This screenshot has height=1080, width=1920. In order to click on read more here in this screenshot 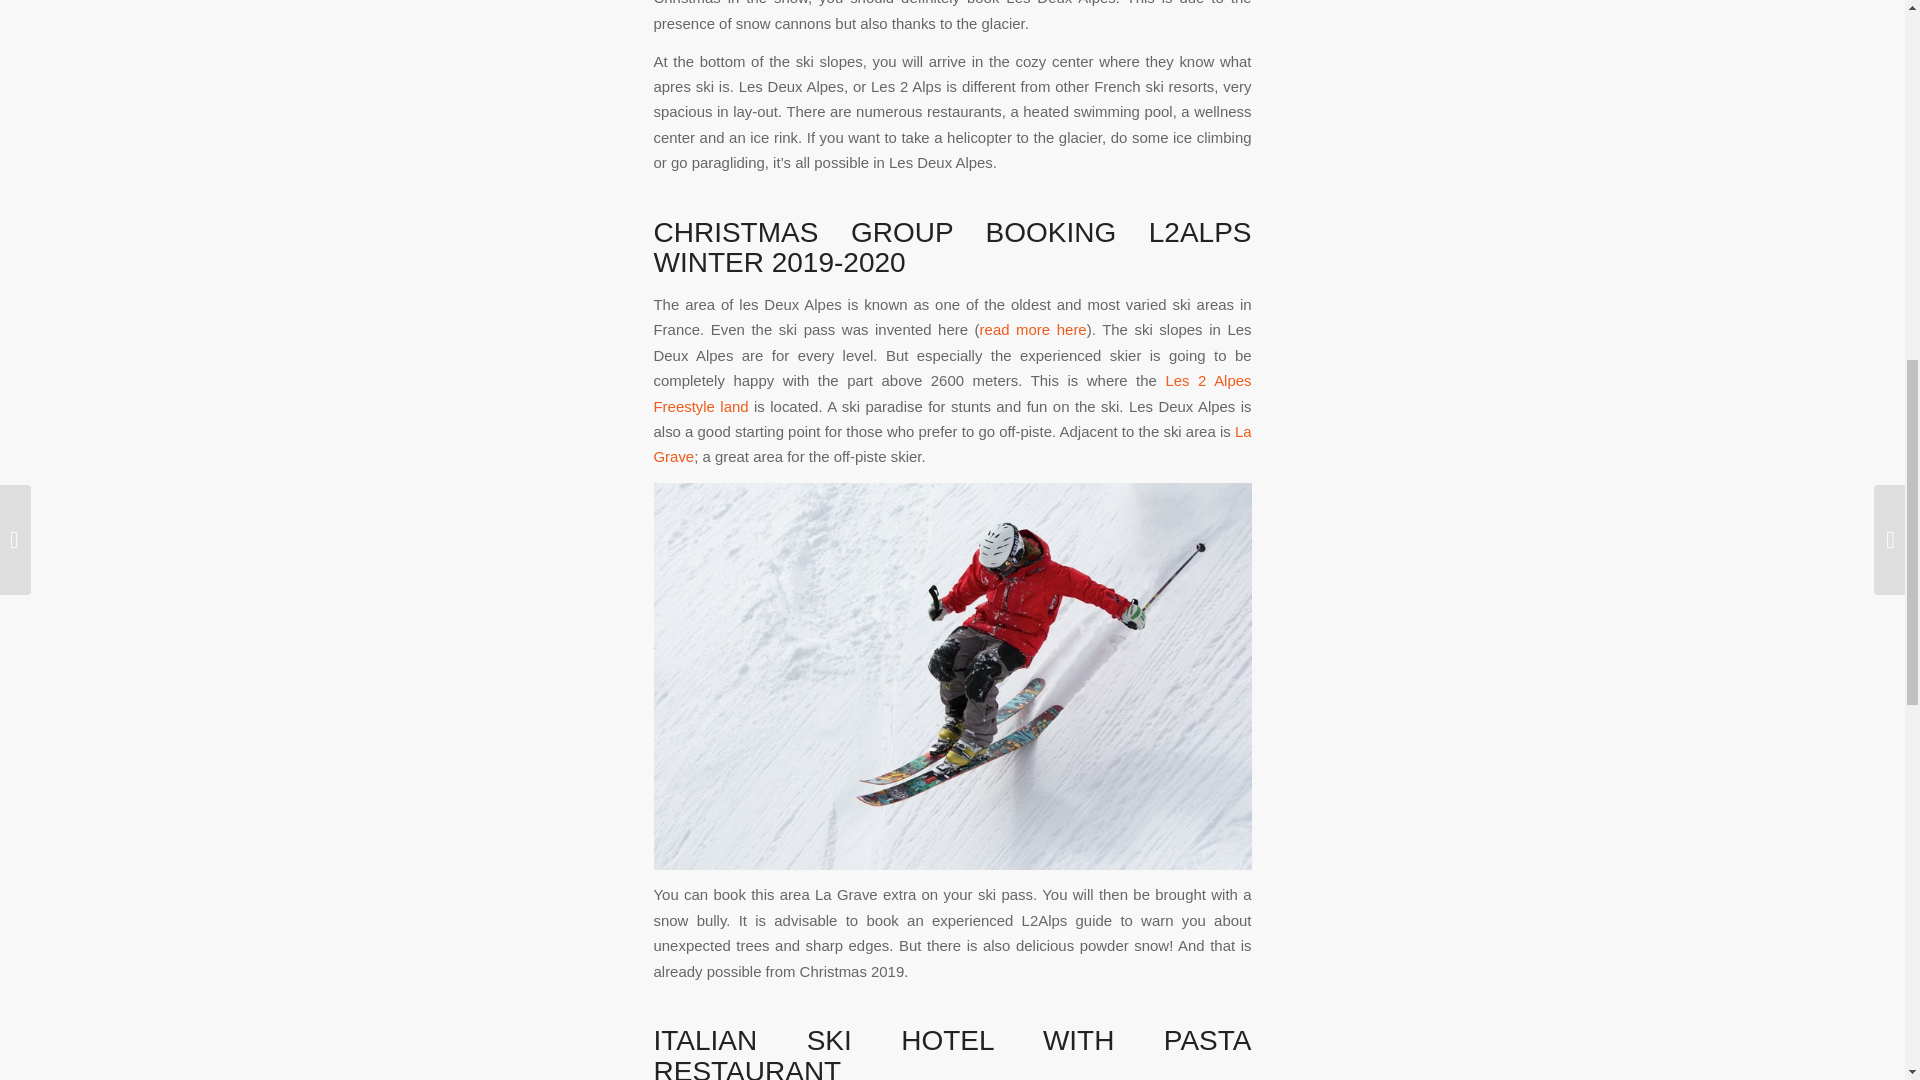, I will do `click(1032, 329)`.